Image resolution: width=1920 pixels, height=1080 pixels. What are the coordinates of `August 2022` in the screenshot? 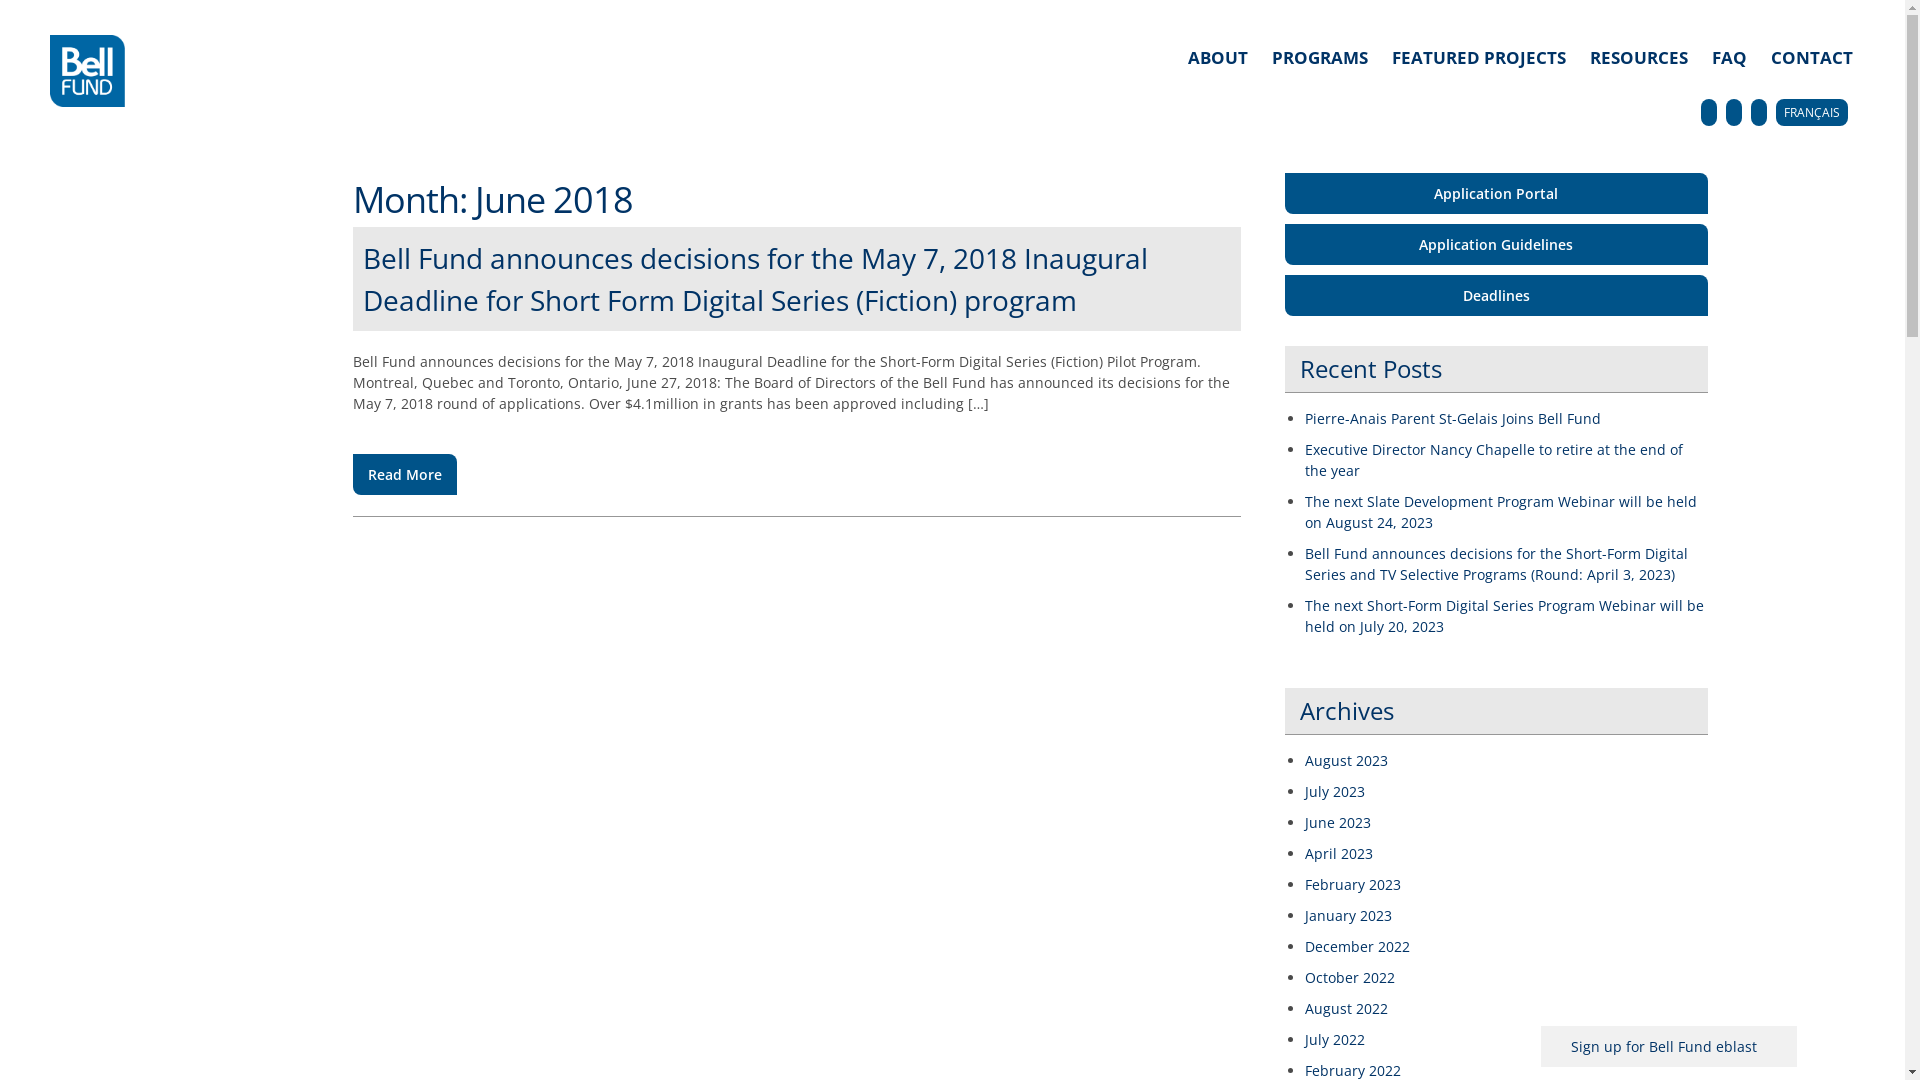 It's located at (1346, 1008).